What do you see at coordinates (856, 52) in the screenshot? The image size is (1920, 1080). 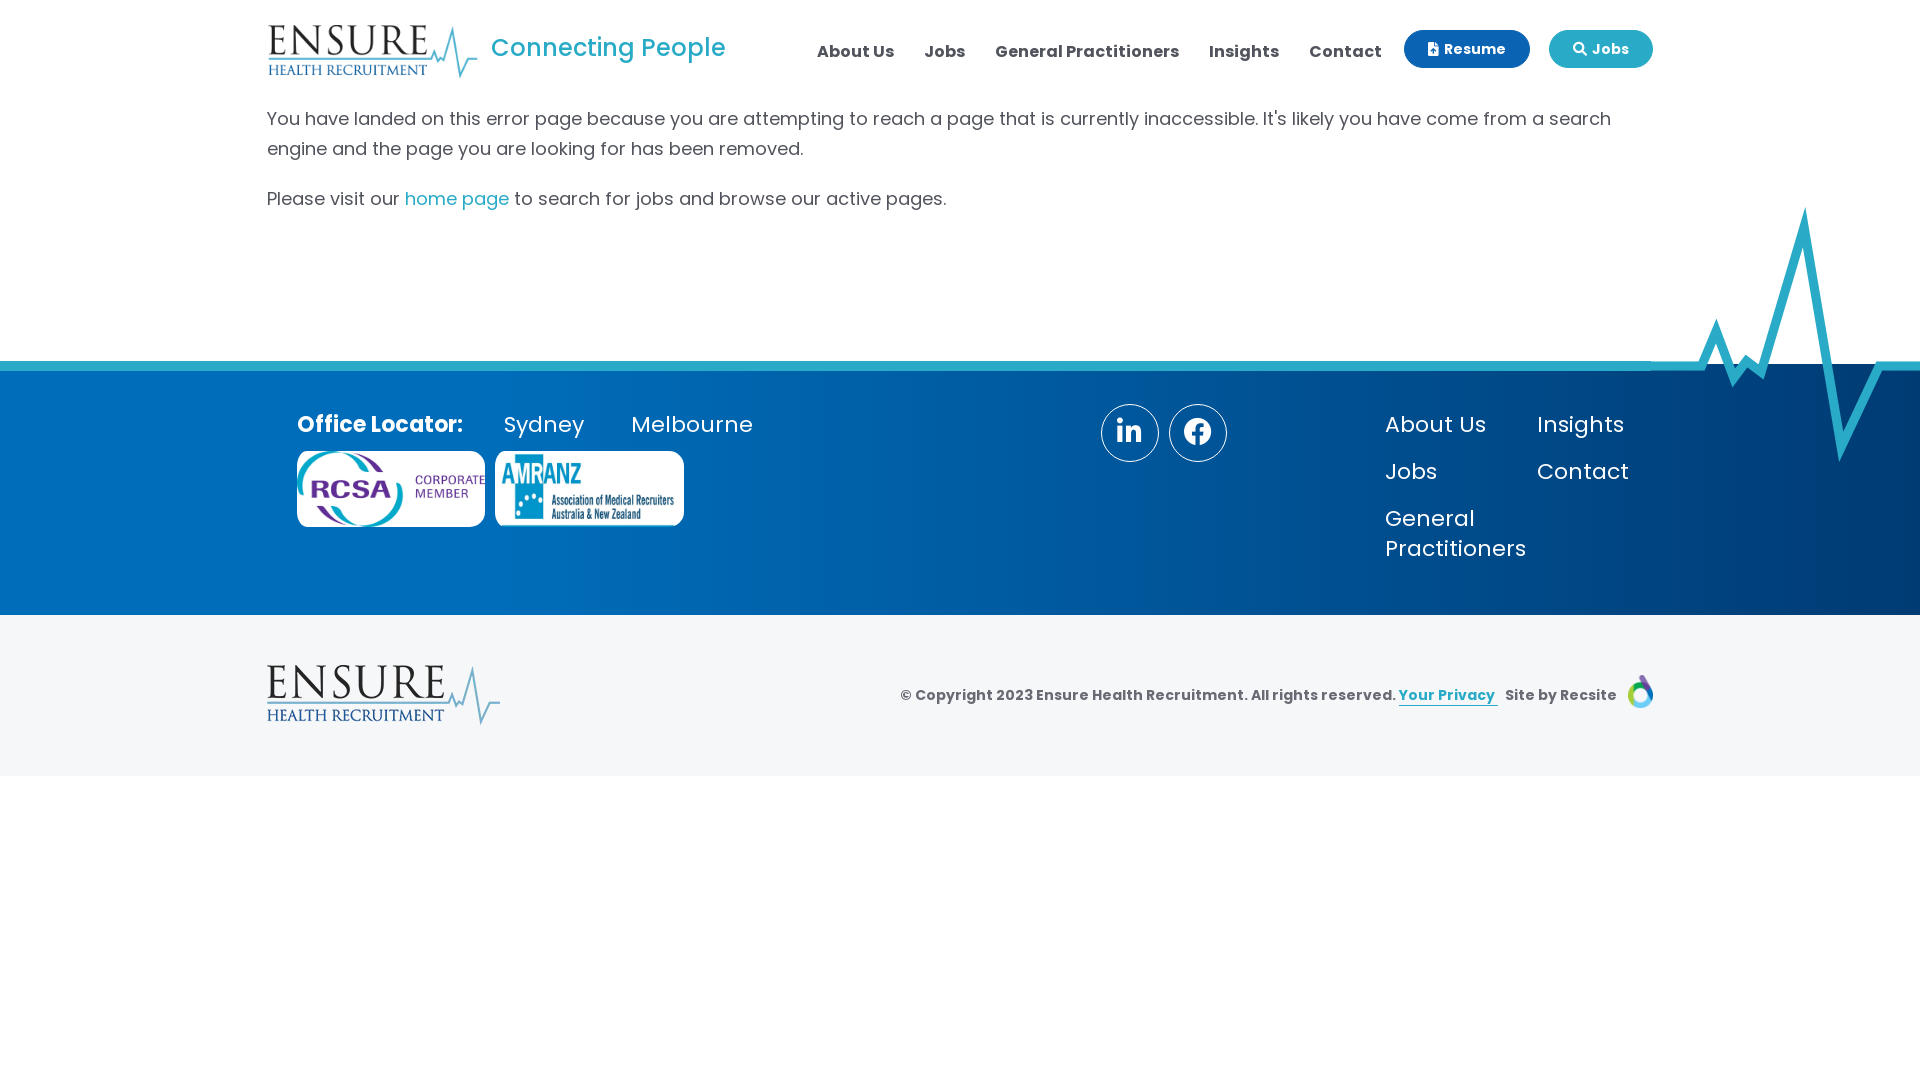 I see `About Us` at bounding box center [856, 52].